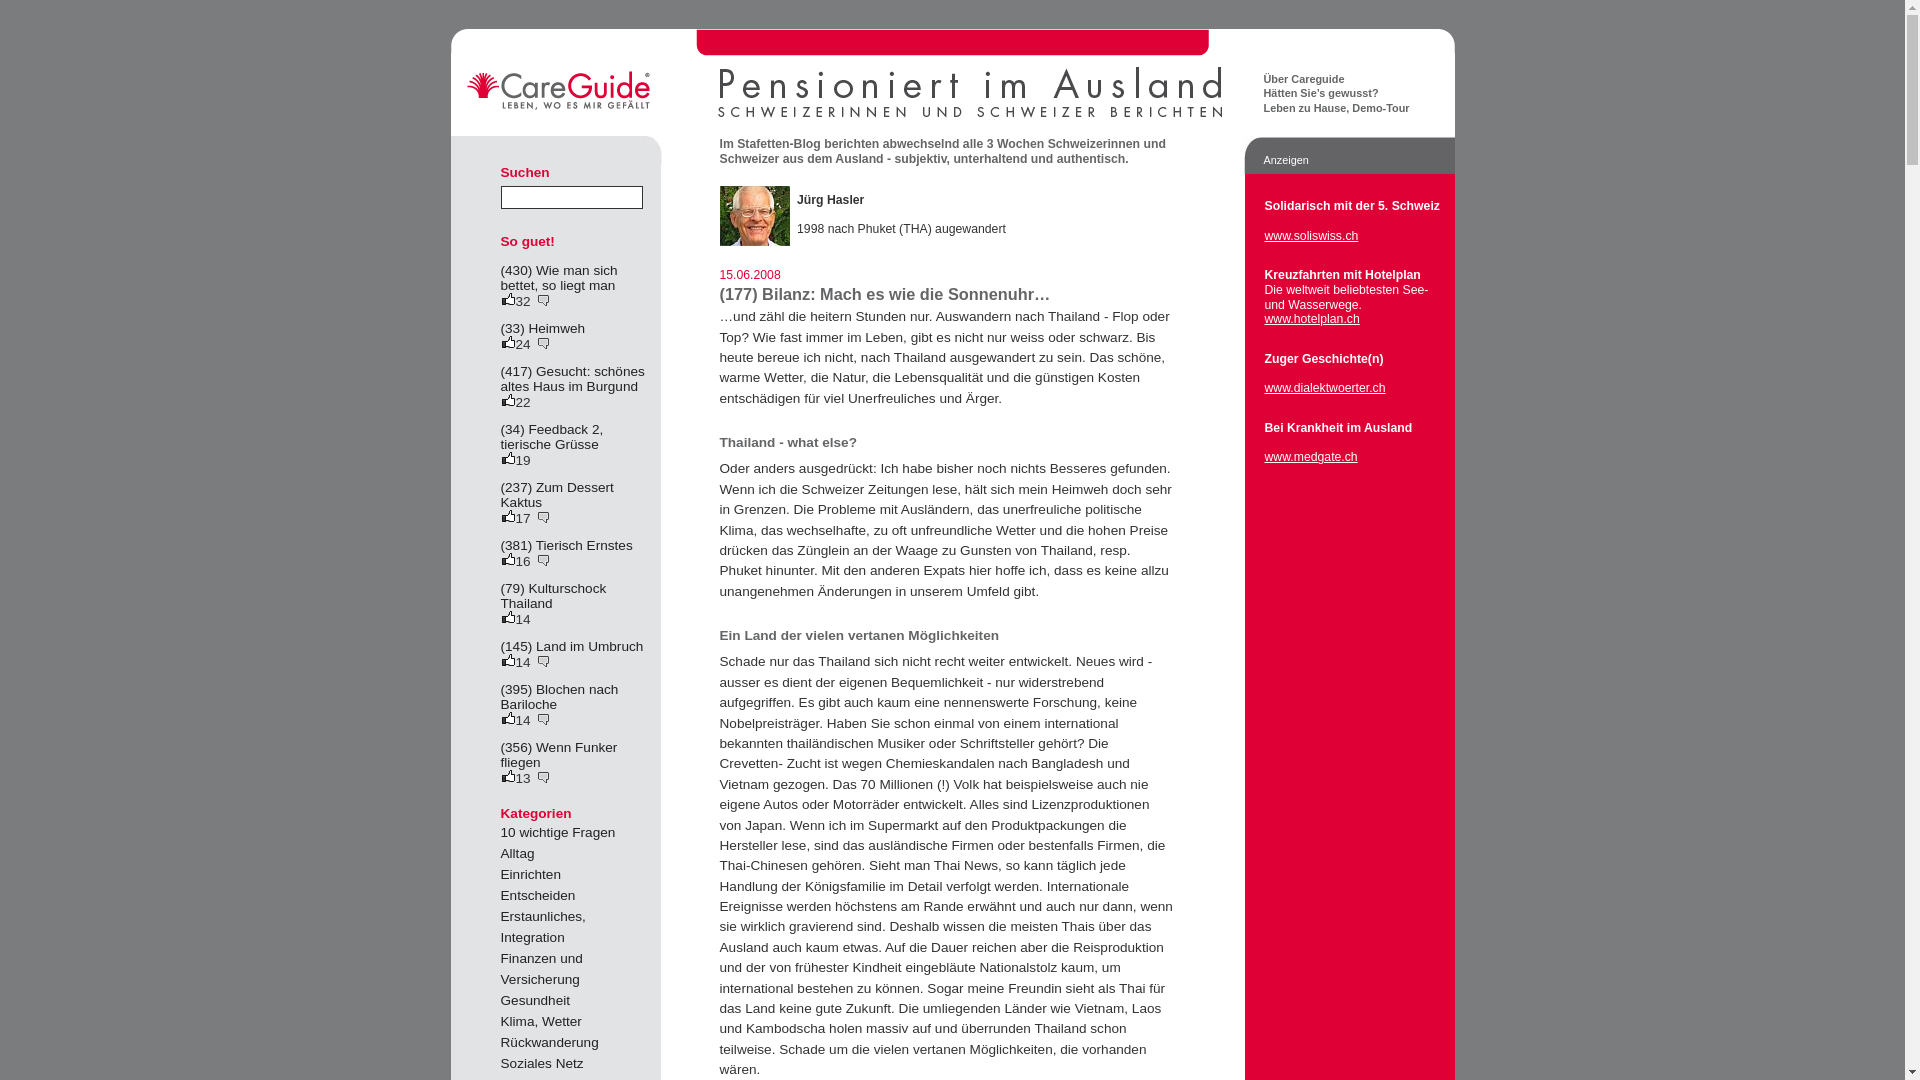 This screenshot has height=1080, width=1920. What do you see at coordinates (508, 776) in the screenshot?
I see `13` at bounding box center [508, 776].